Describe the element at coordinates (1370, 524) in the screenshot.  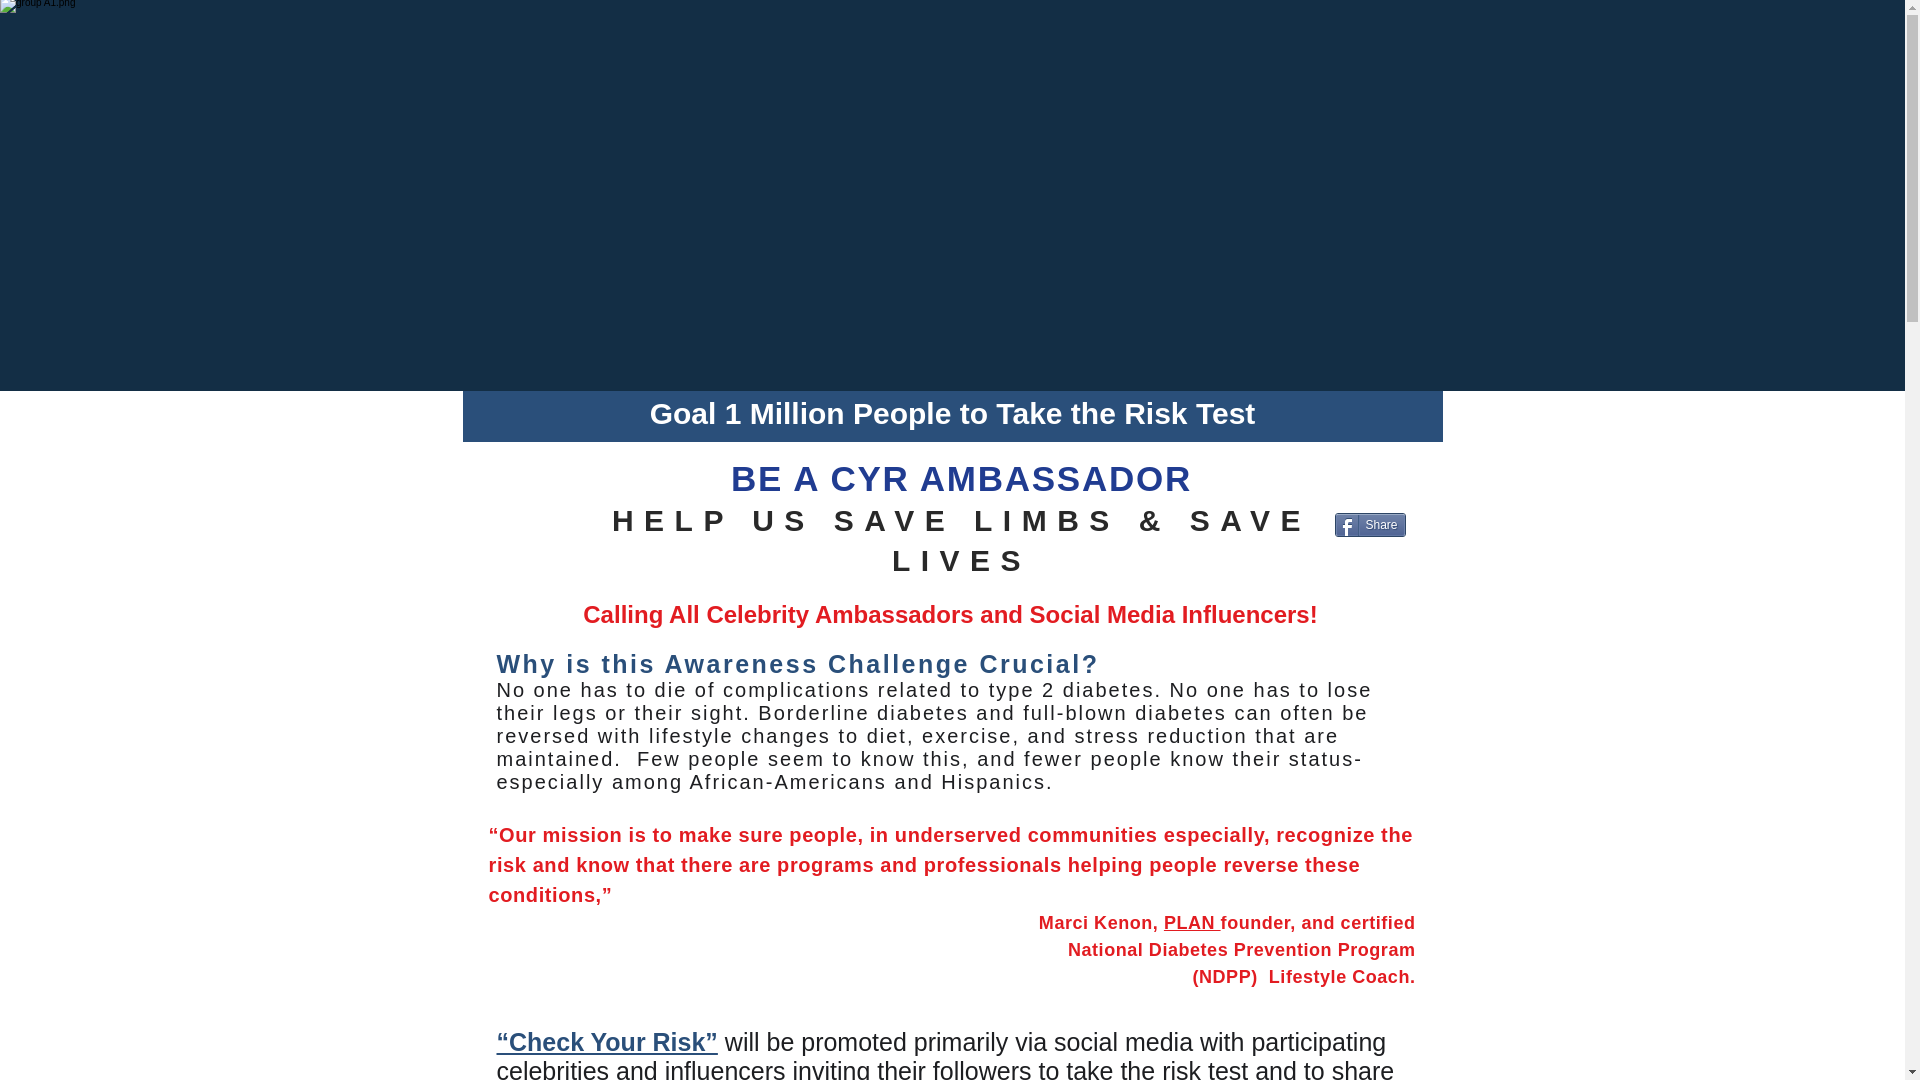
I see `Share` at that location.